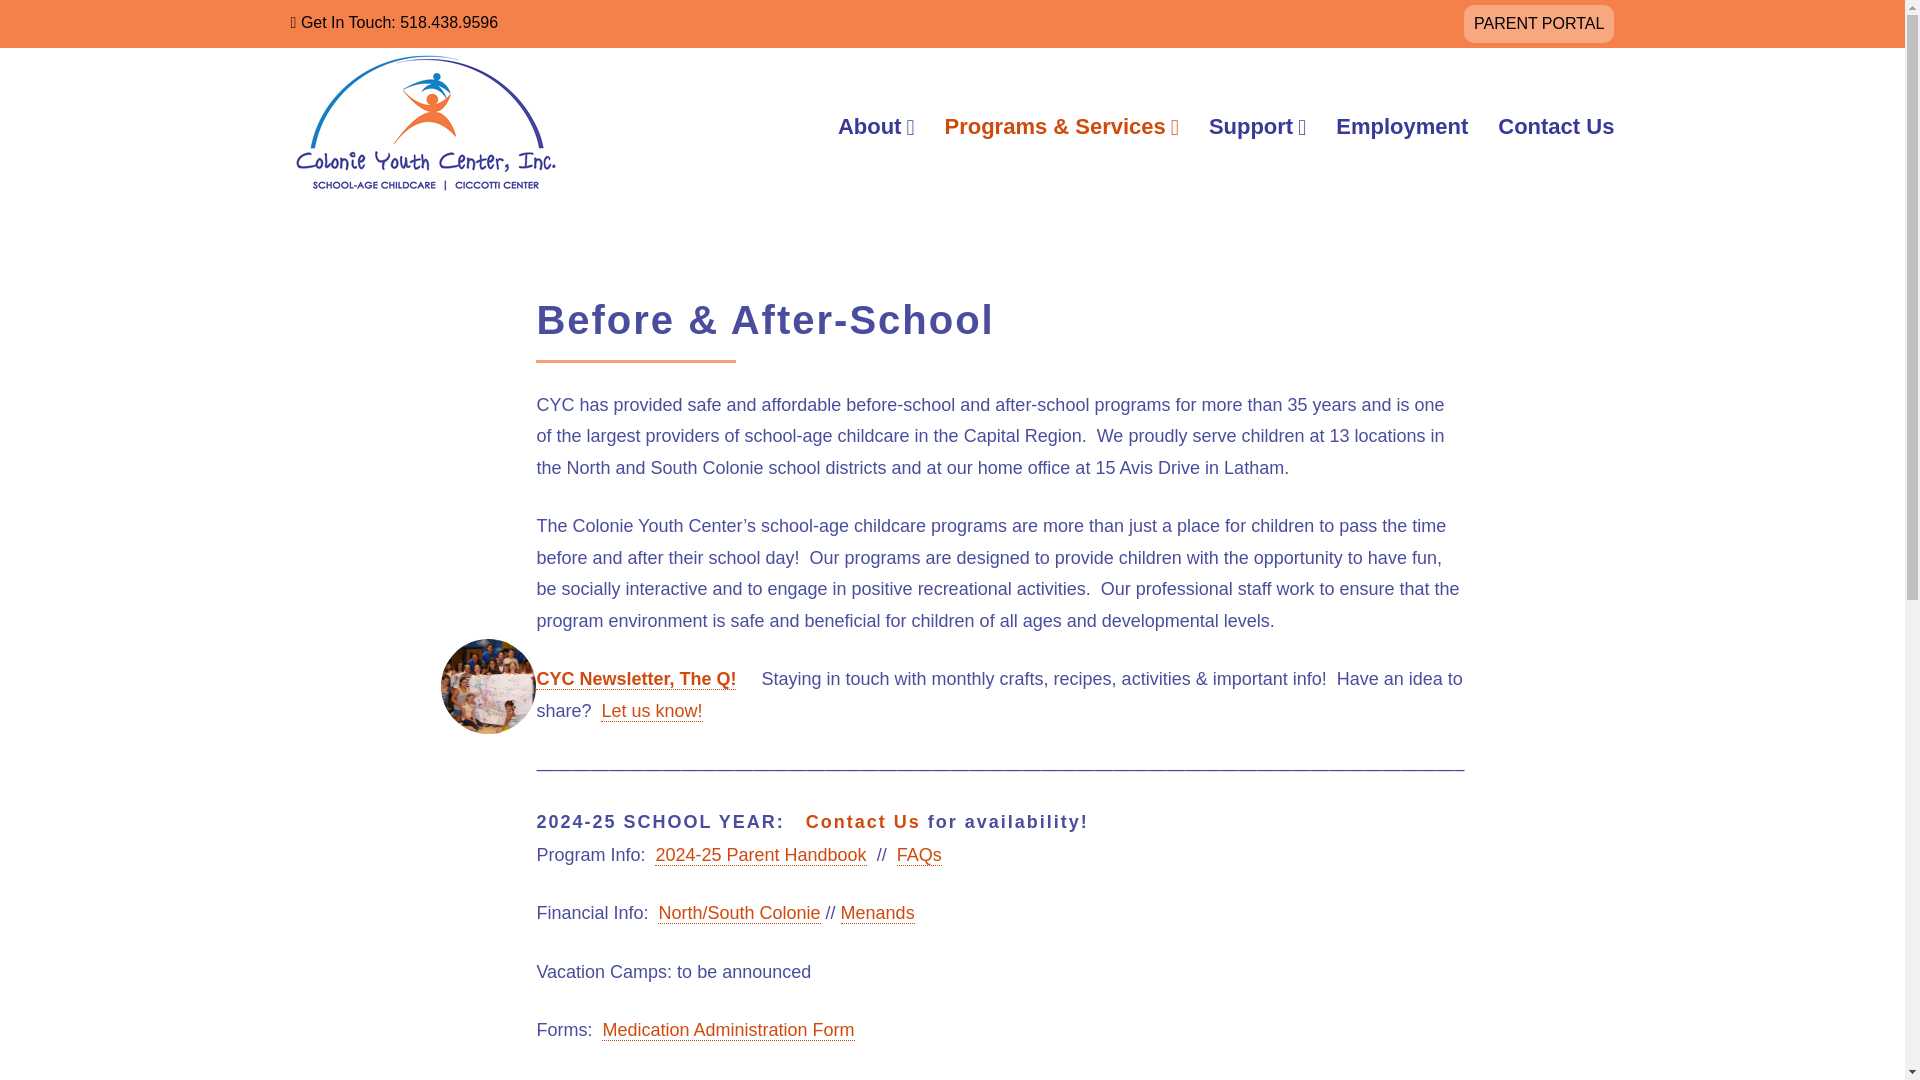 The width and height of the screenshot is (1920, 1080). What do you see at coordinates (878, 913) in the screenshot?
I see `PDF` at bounding box center [878, 913].